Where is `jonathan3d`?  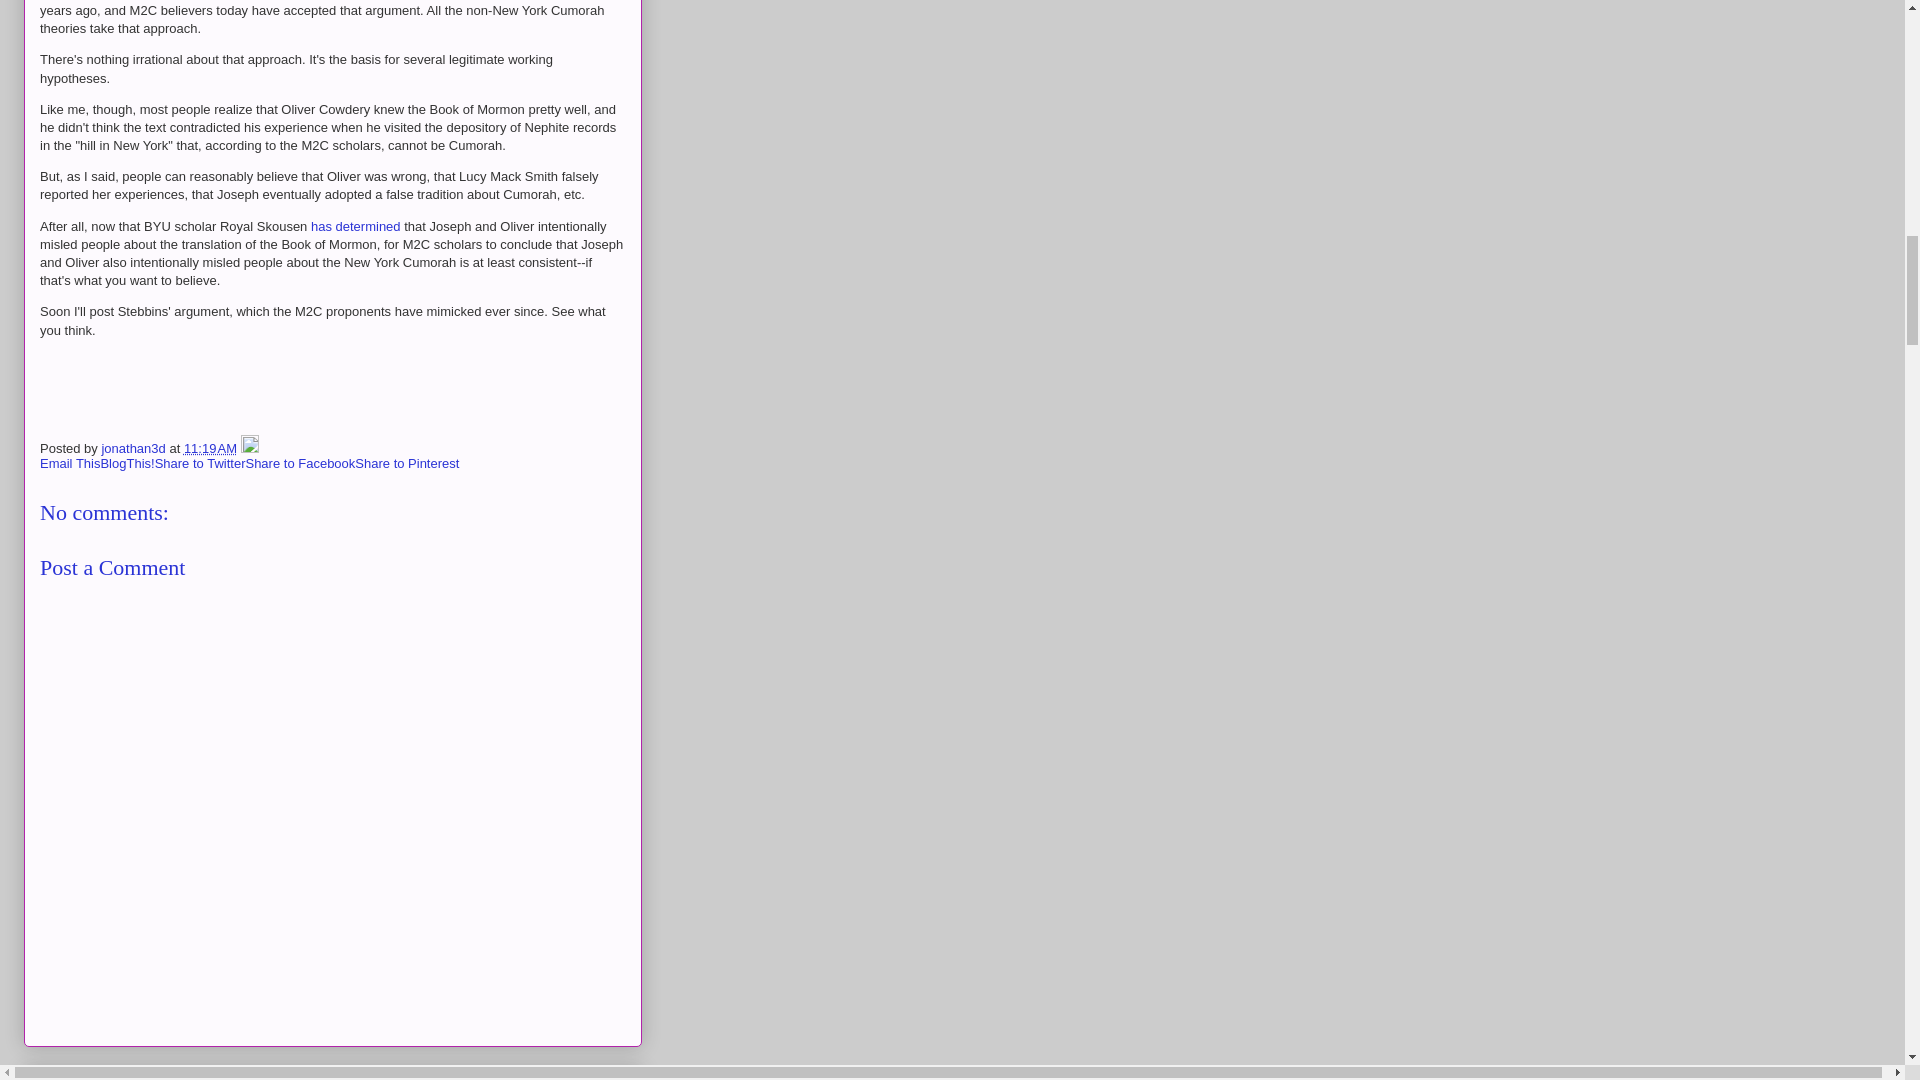
jonathan3d is located at coordinates (134, 448).